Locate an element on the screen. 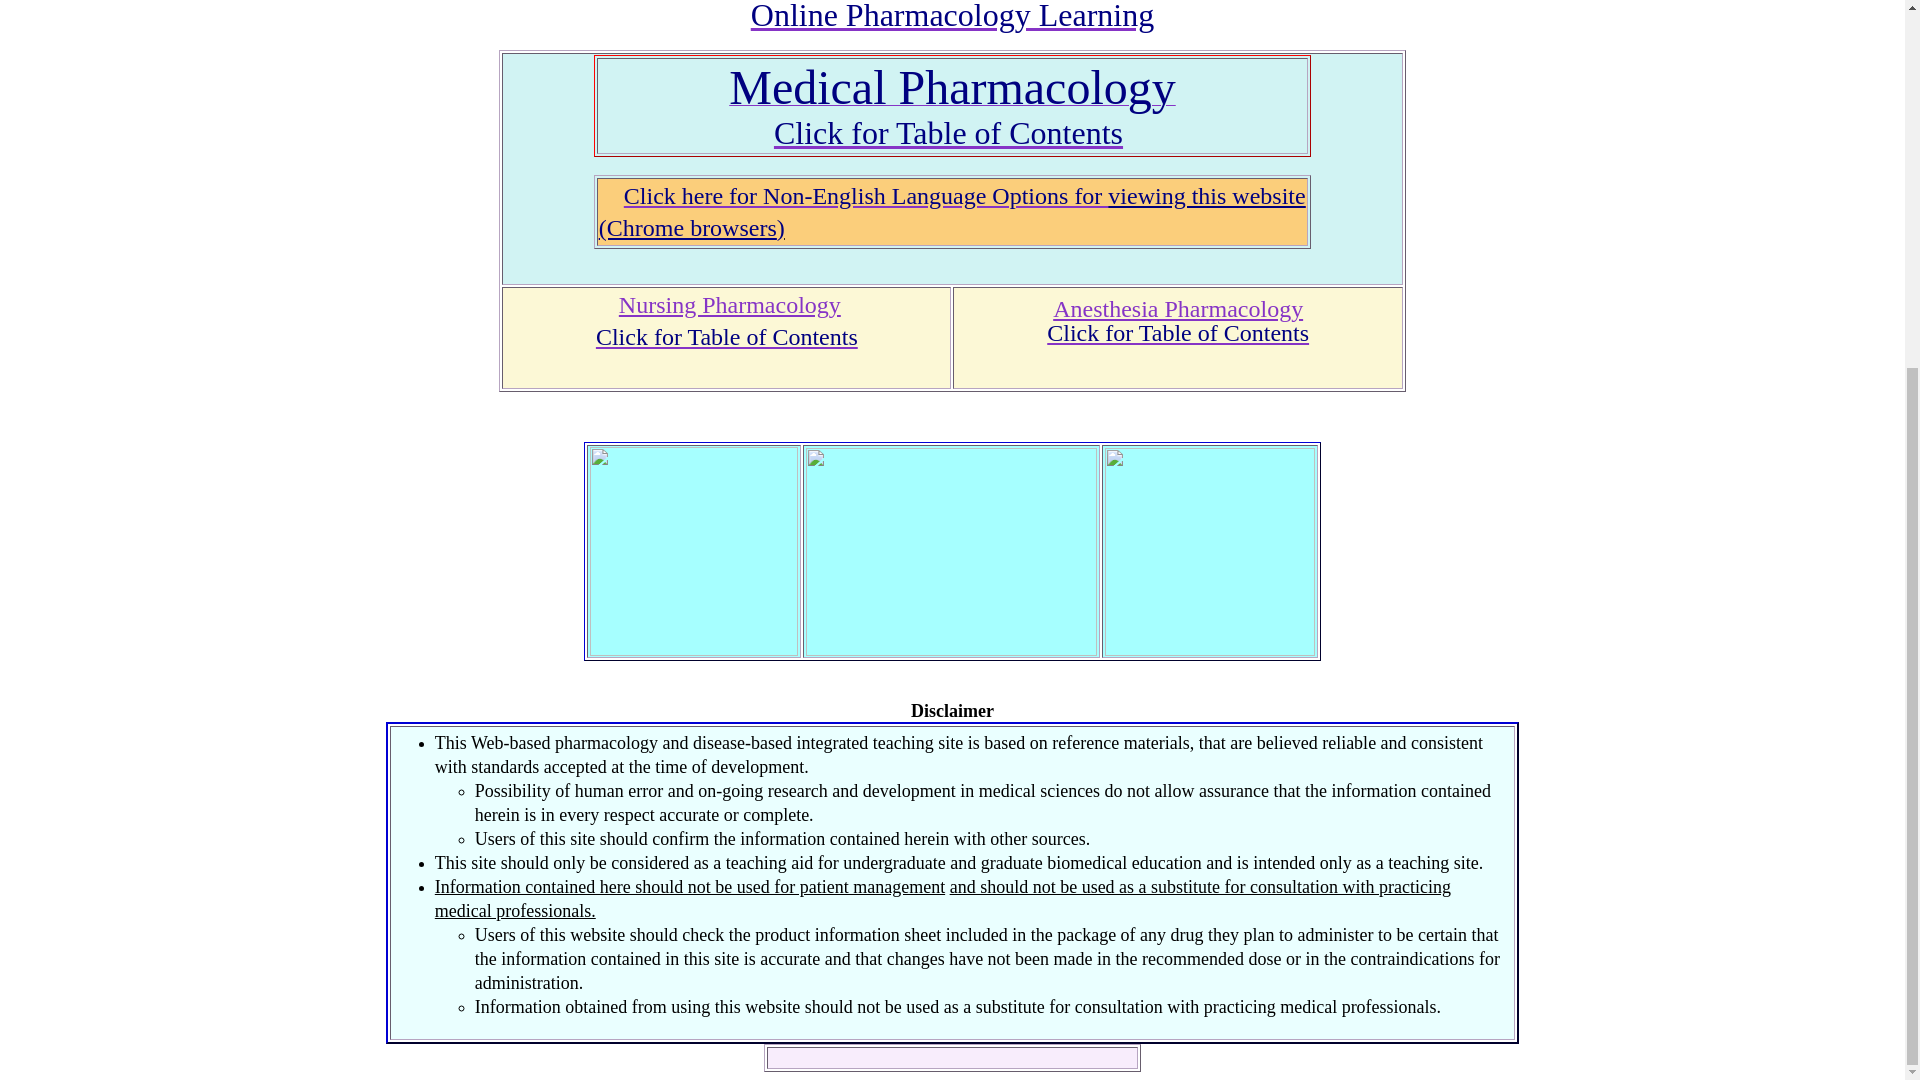  Click for Table of Contents is located at coordinates (948, 132).